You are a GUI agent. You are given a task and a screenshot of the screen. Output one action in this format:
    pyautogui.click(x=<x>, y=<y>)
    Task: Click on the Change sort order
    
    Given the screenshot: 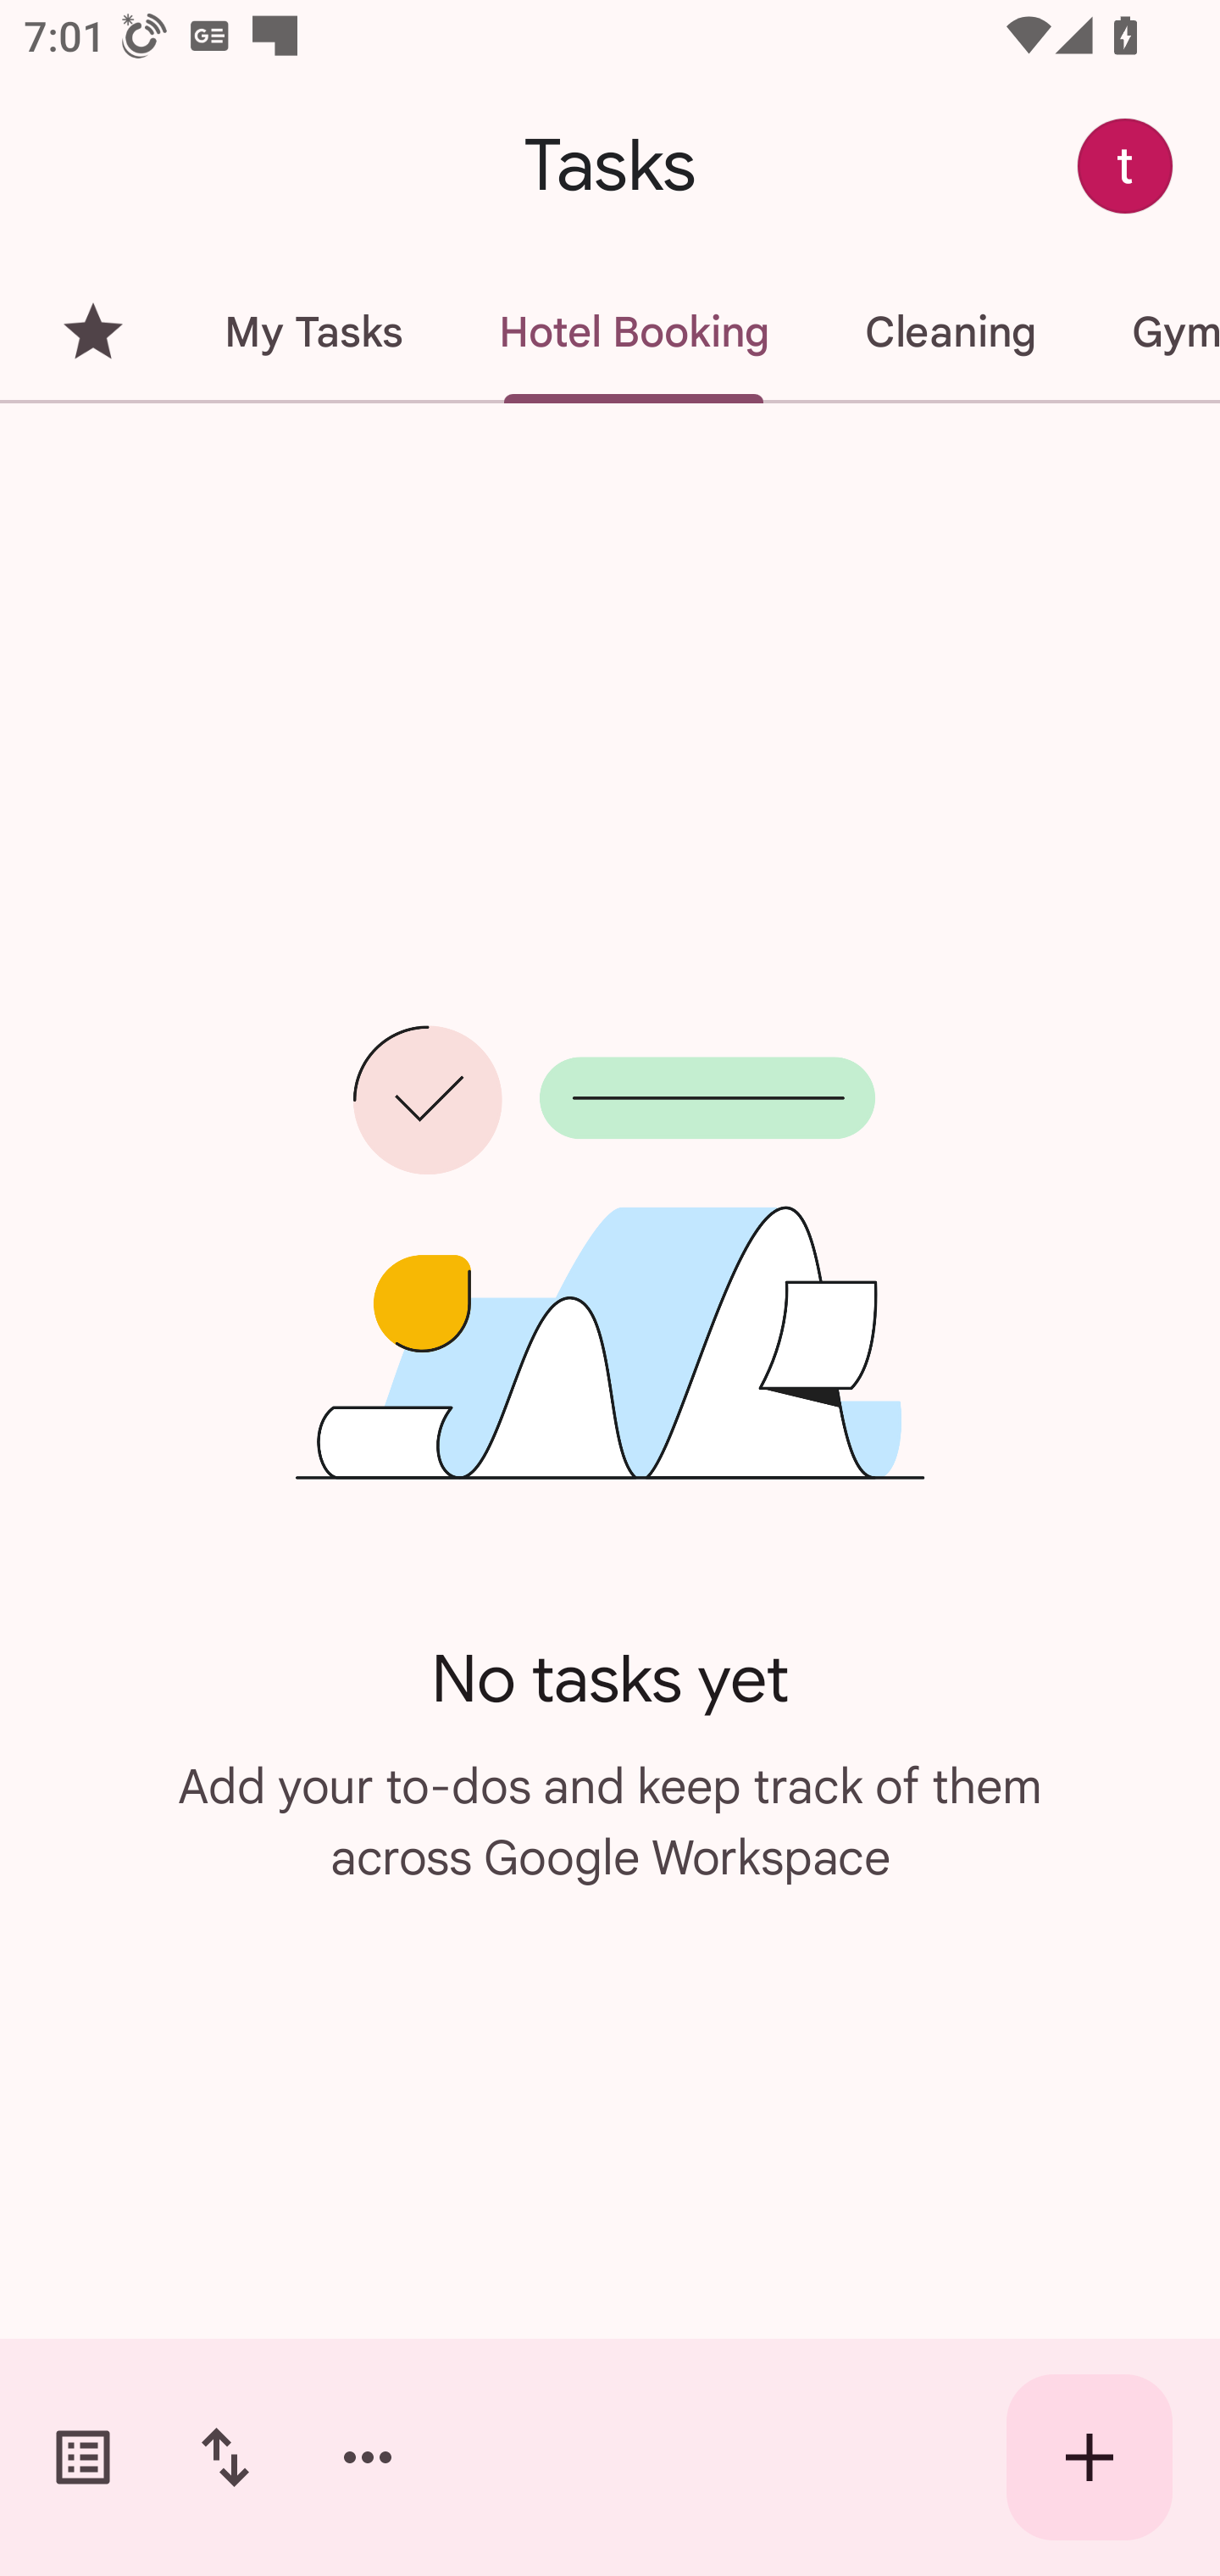 What is the action you would take?
    pyautogui.click(x=225, y=2457)
    